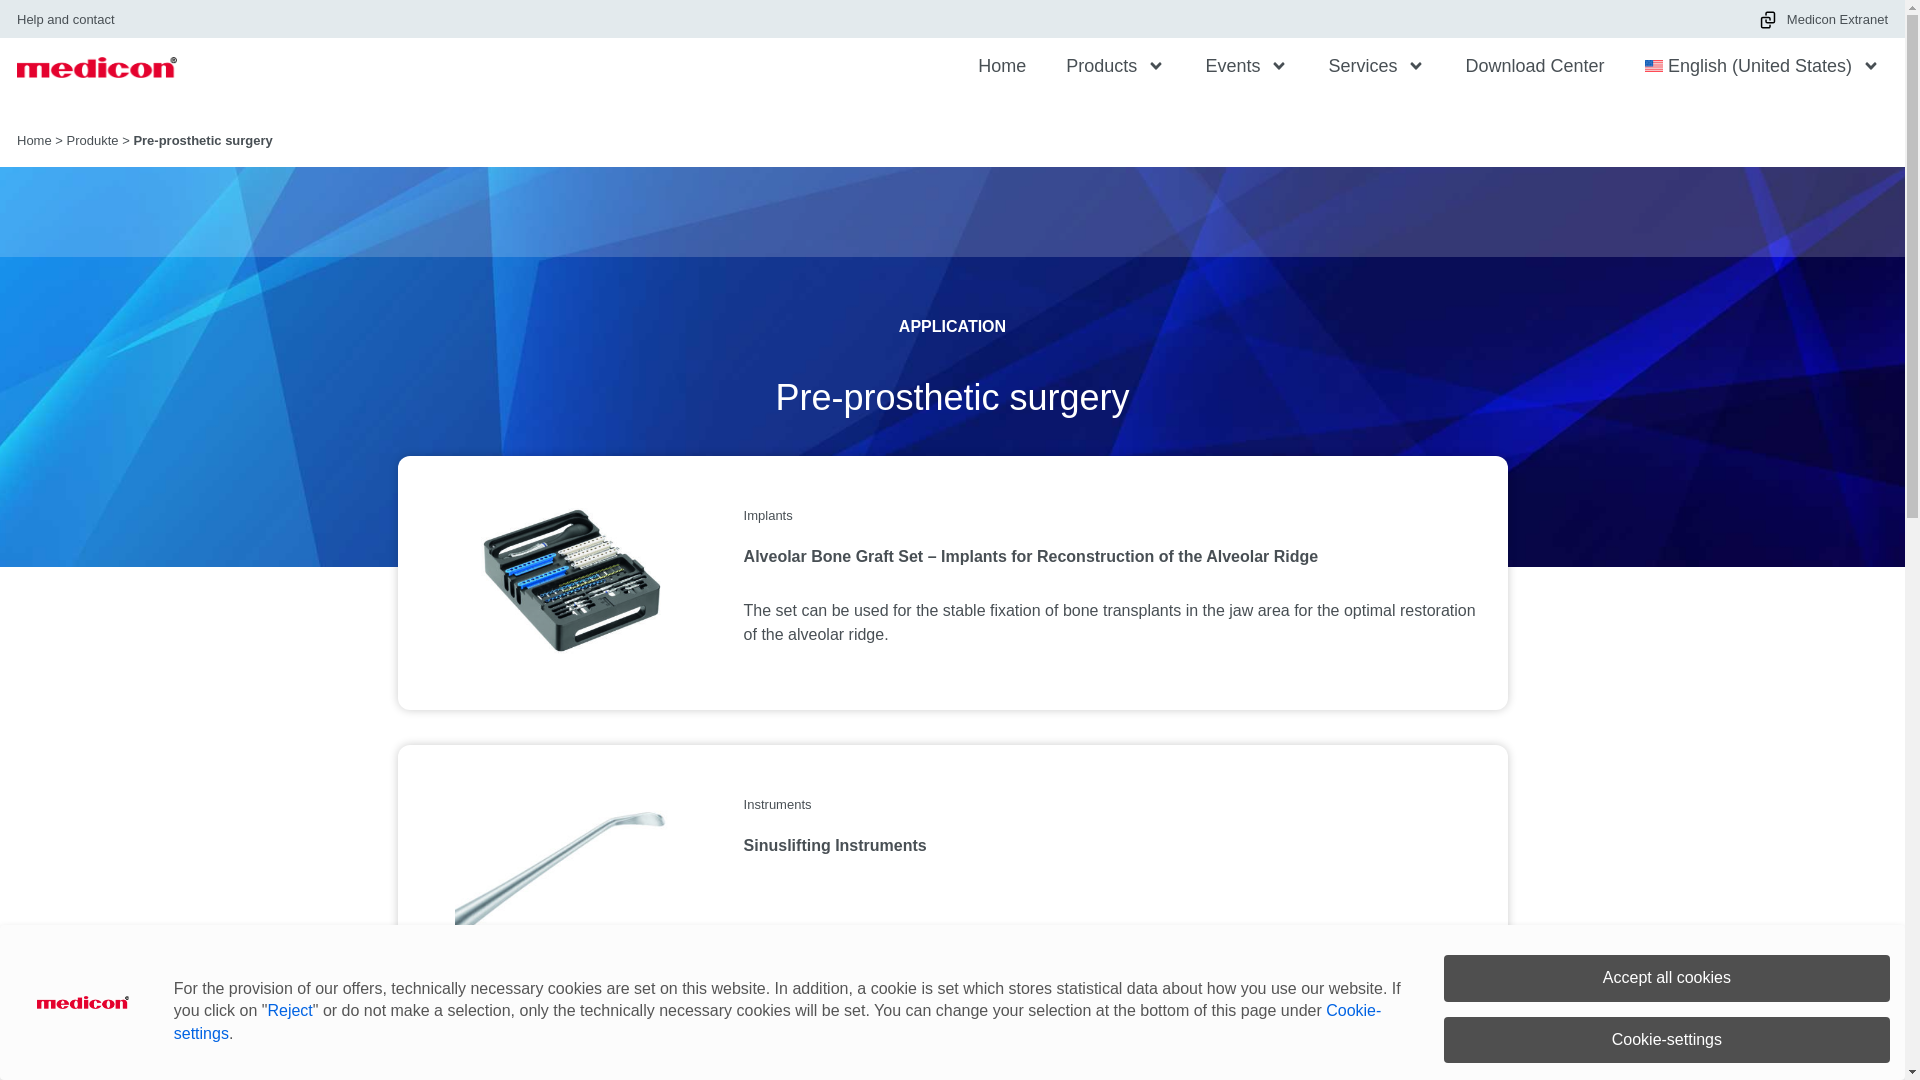 The height and width of the screenshot is (1080, 1920). I want to click on Medicon Extranet, so click(1822, 20).